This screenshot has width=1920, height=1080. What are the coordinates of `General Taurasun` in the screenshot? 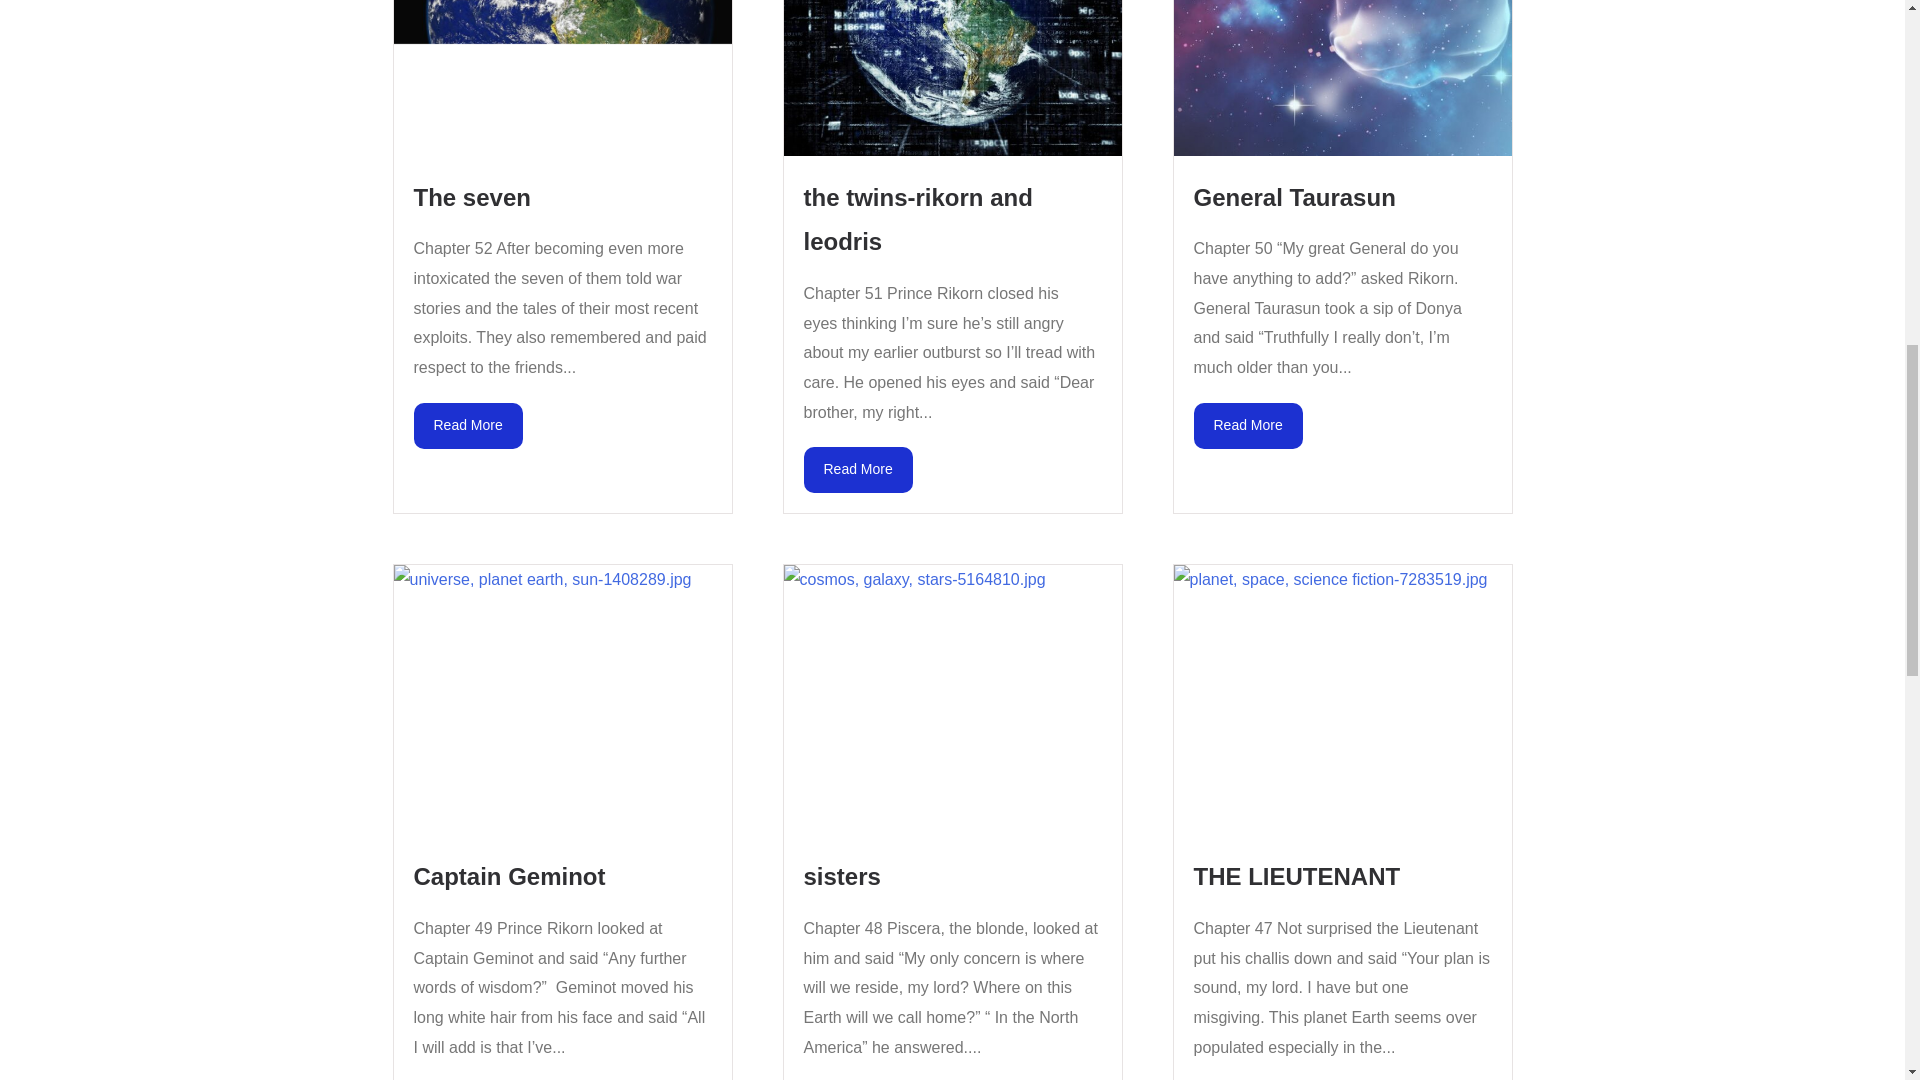 It's located at (1294, 196).